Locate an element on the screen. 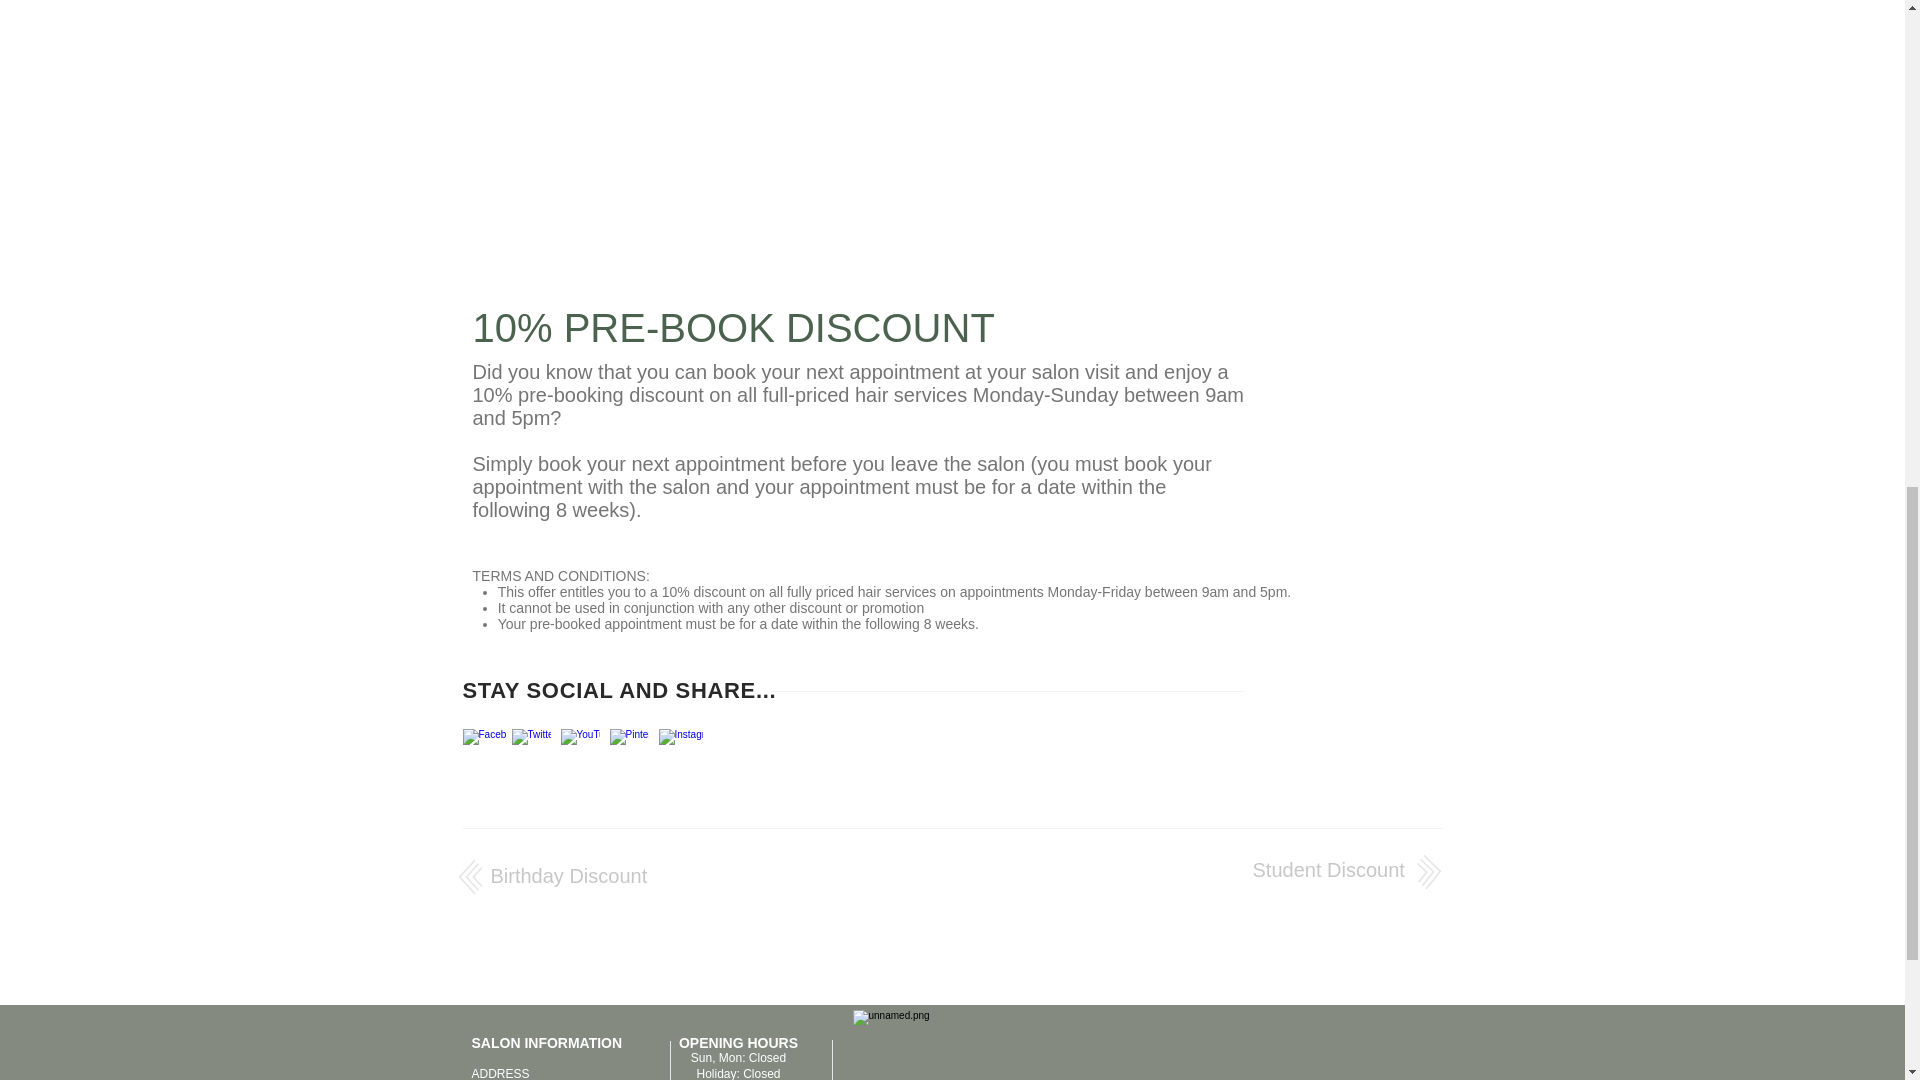  Birthday Discount is located at coordinates (568, 876).